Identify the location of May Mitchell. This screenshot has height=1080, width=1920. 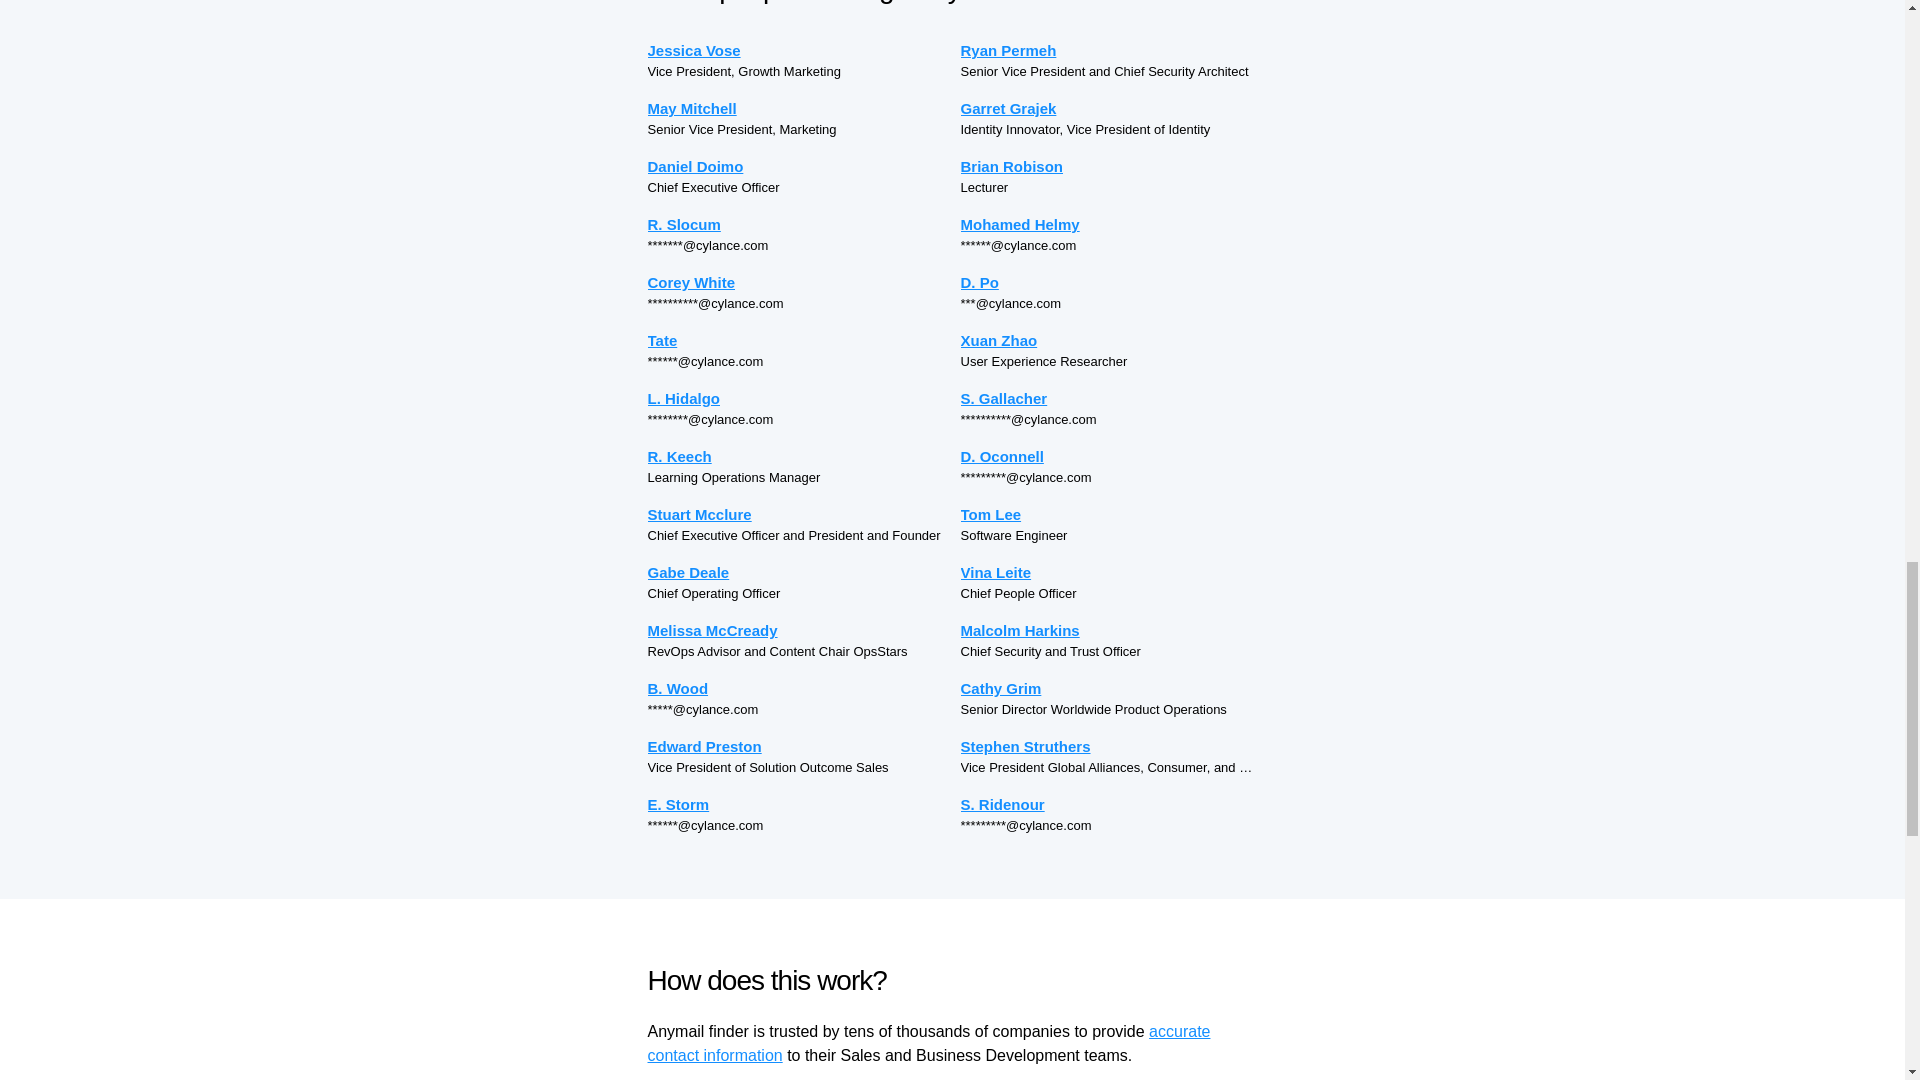
(796, 108).